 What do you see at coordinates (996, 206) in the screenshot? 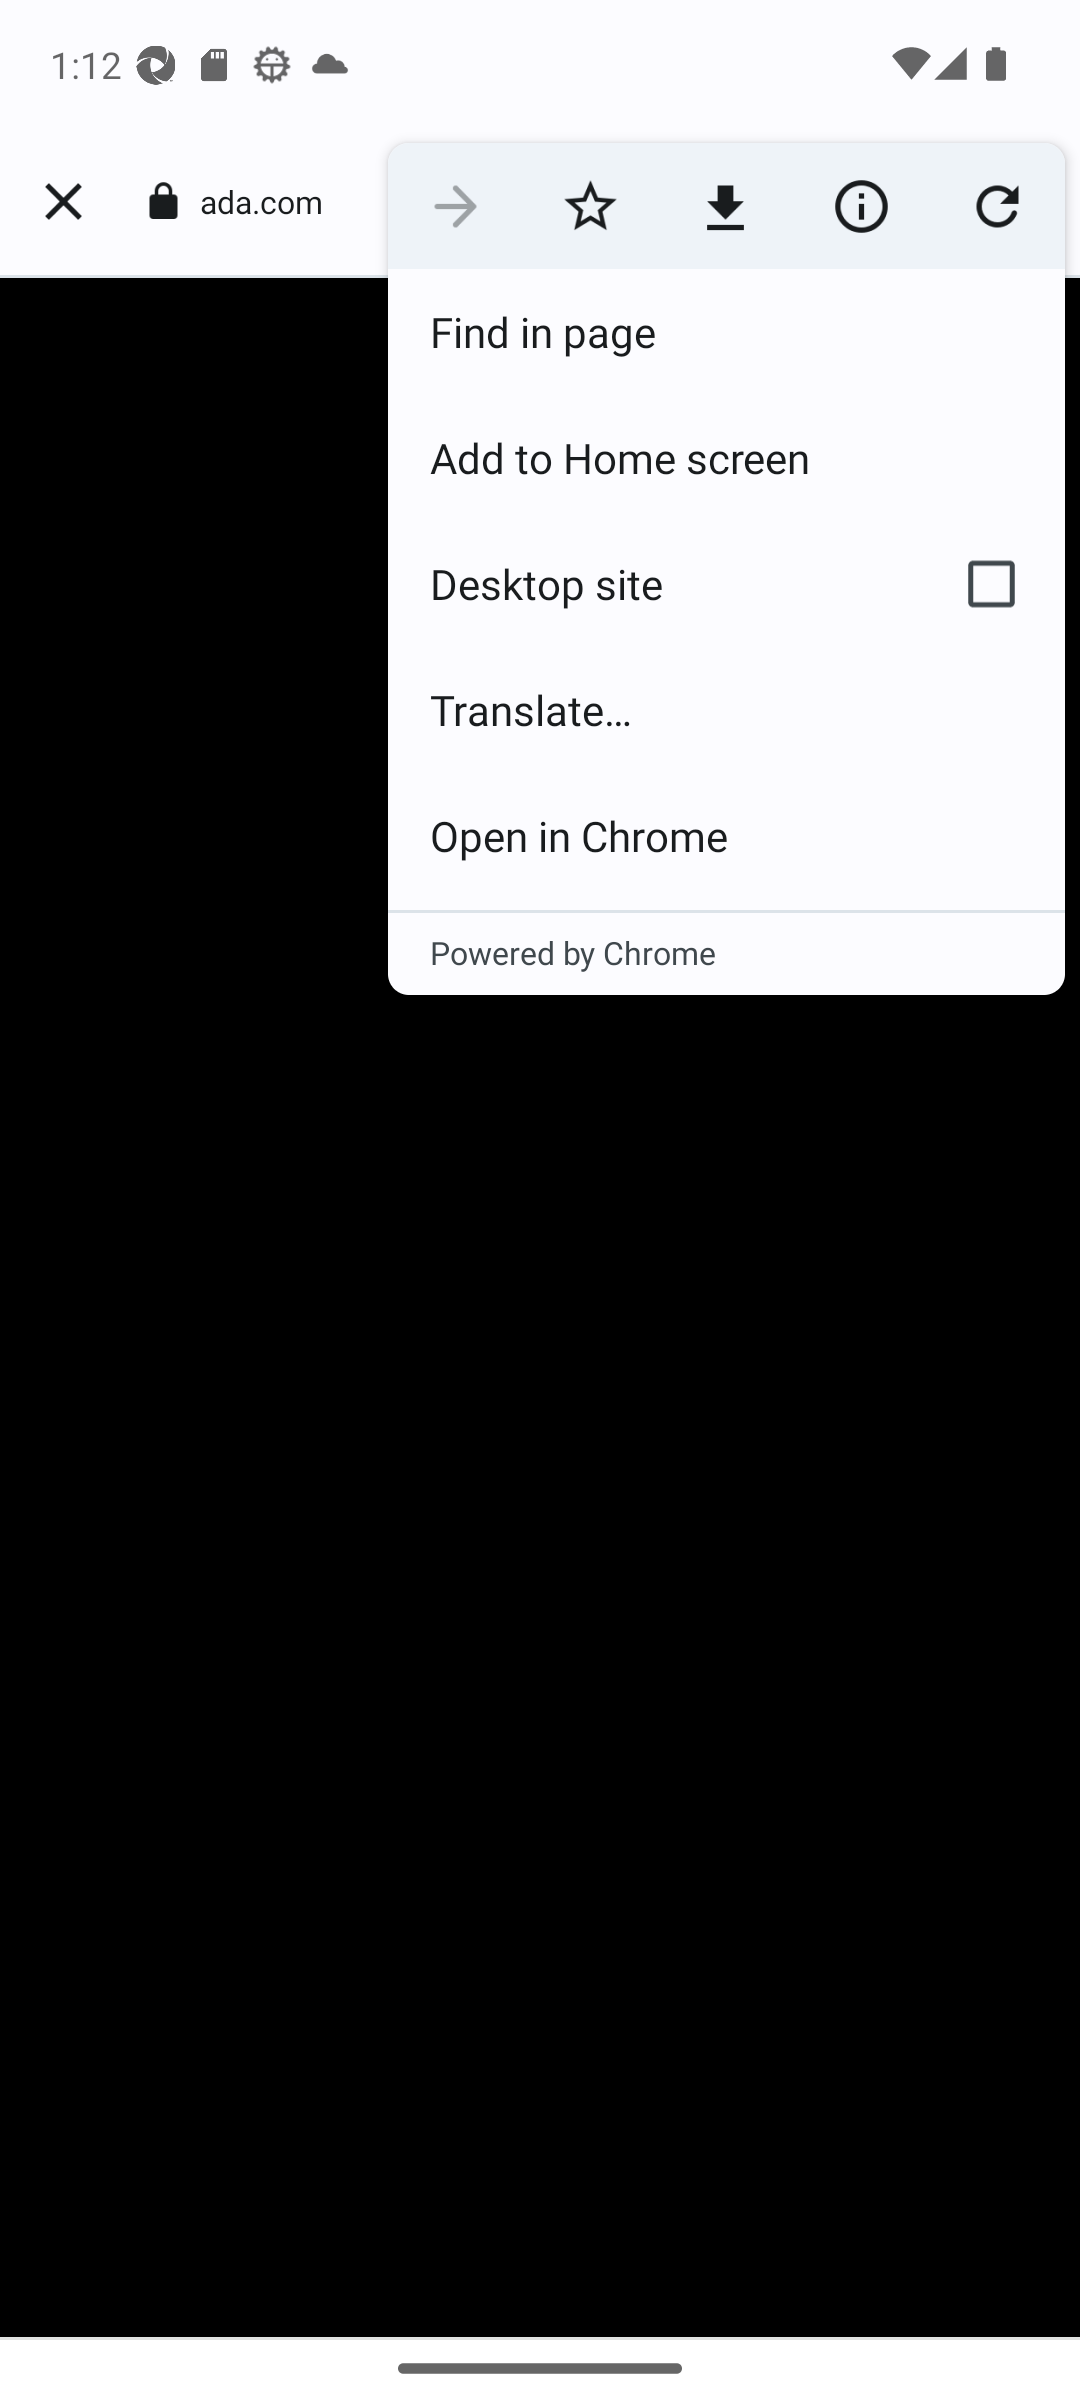
I see `Refresh` at bounding box center [996, 206].